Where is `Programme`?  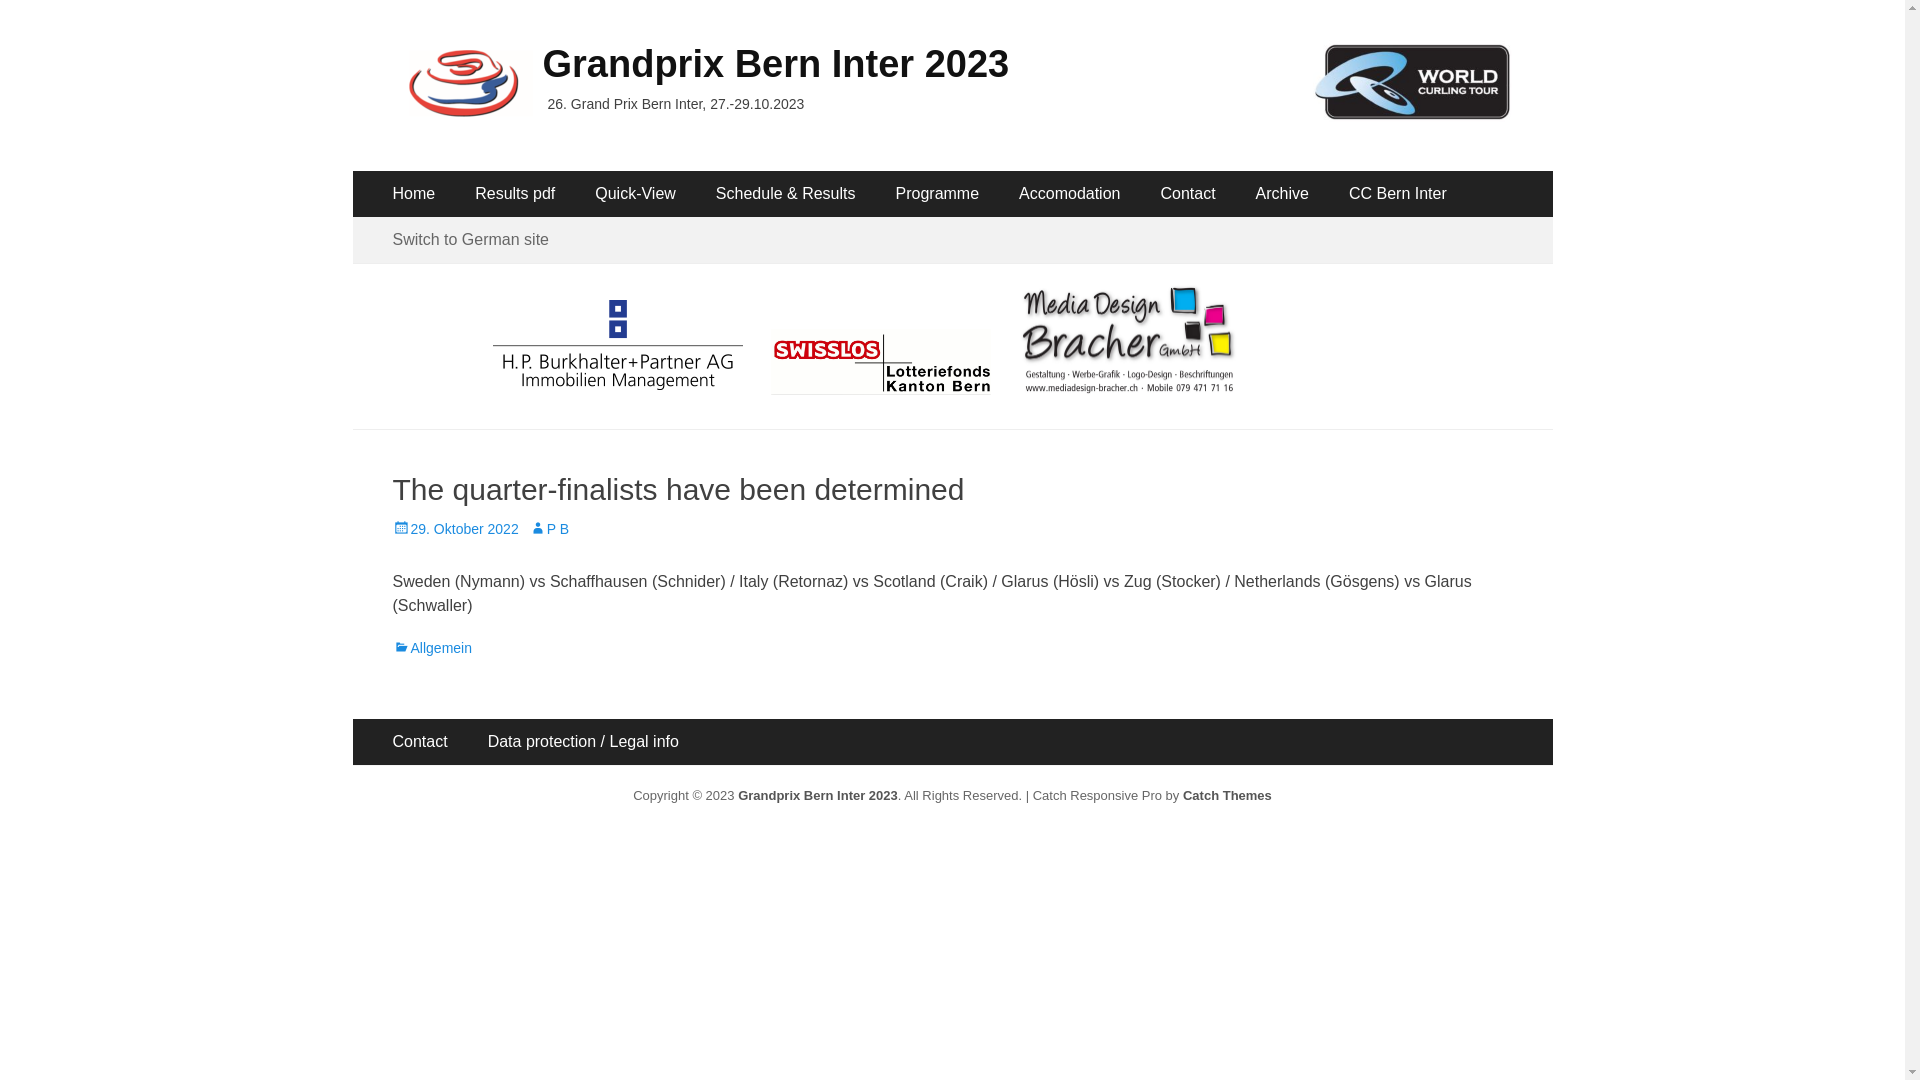
Programme is located at coordinates (938, 194).